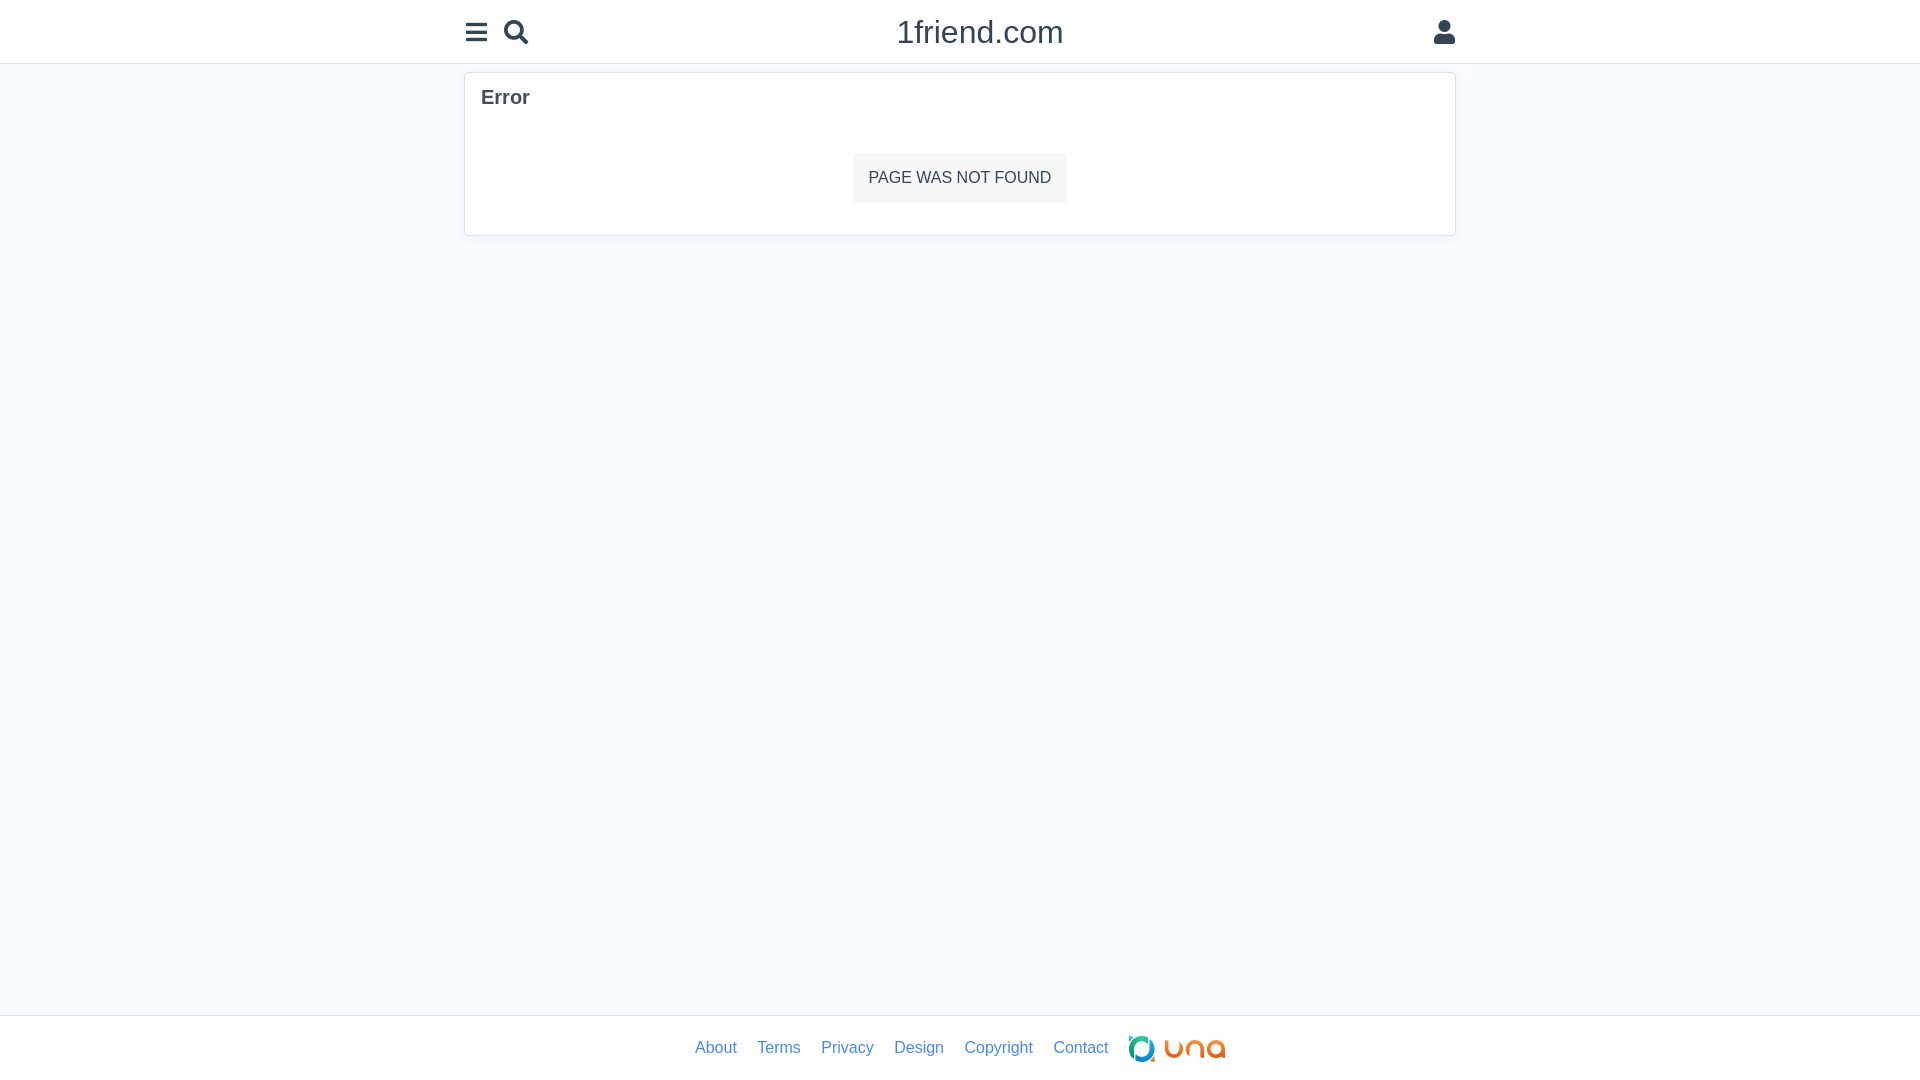  Describe the element at coordinates (919, 1048) in the screenshot. I see `Design` at that location.